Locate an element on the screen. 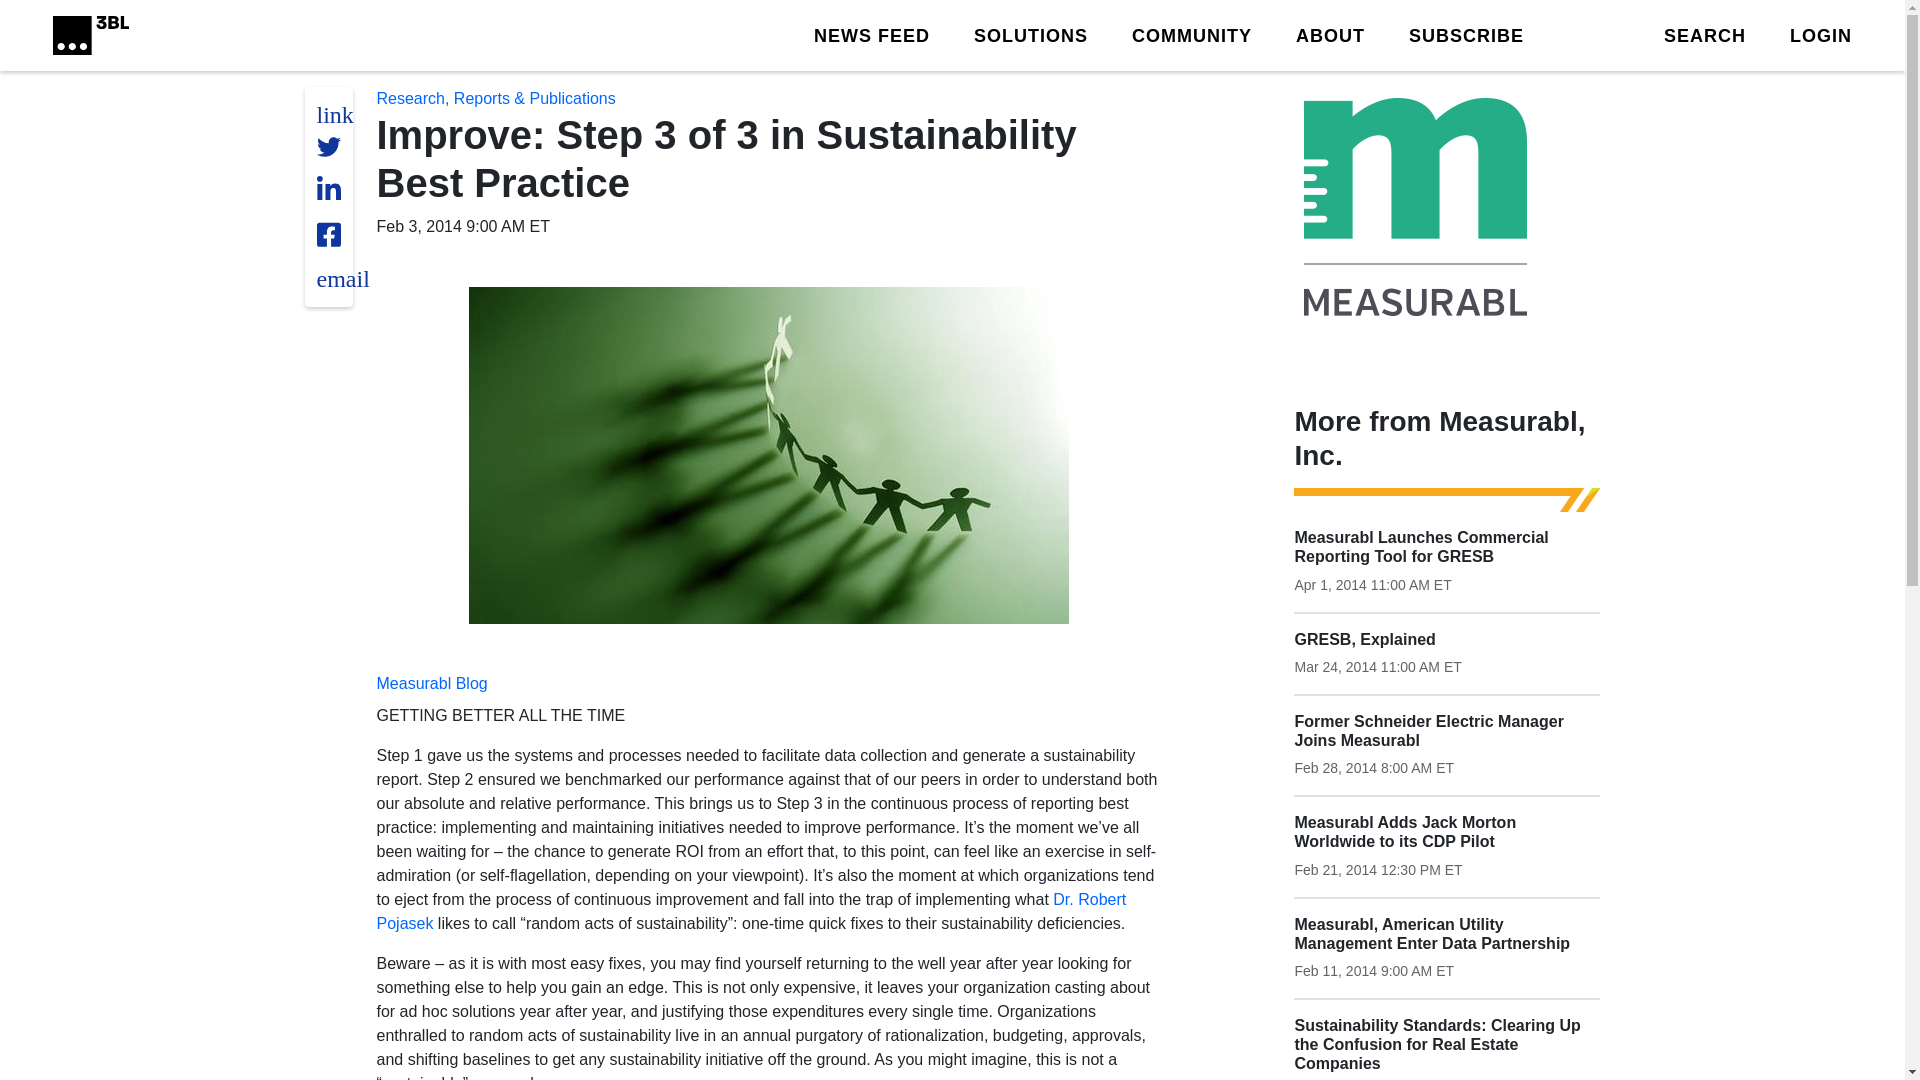 Image resolution: width=1920 pixels, height=1080 pixels. link to 3 B L Media's Twitter is located at coordinates (334, 114).